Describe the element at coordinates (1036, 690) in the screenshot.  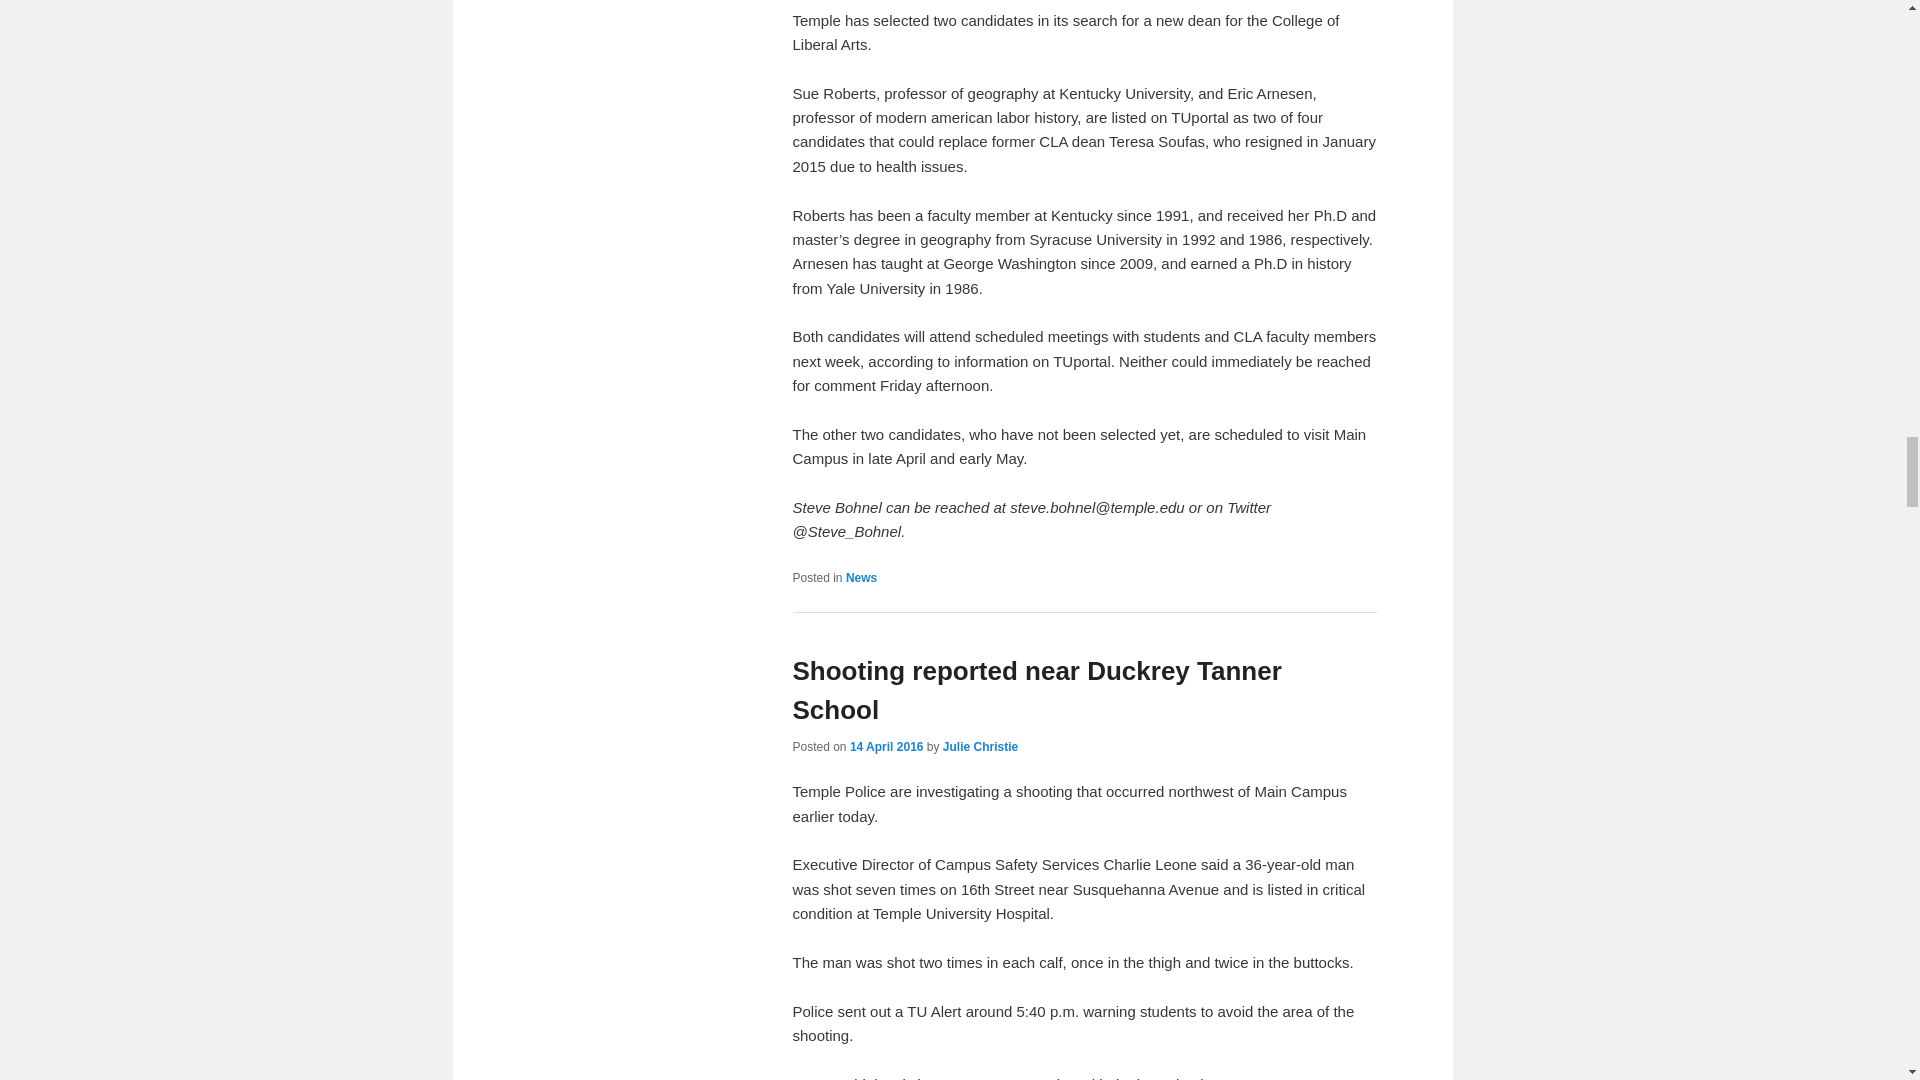
I see `Shooting reported near Duckrey Tanner School` at that location.